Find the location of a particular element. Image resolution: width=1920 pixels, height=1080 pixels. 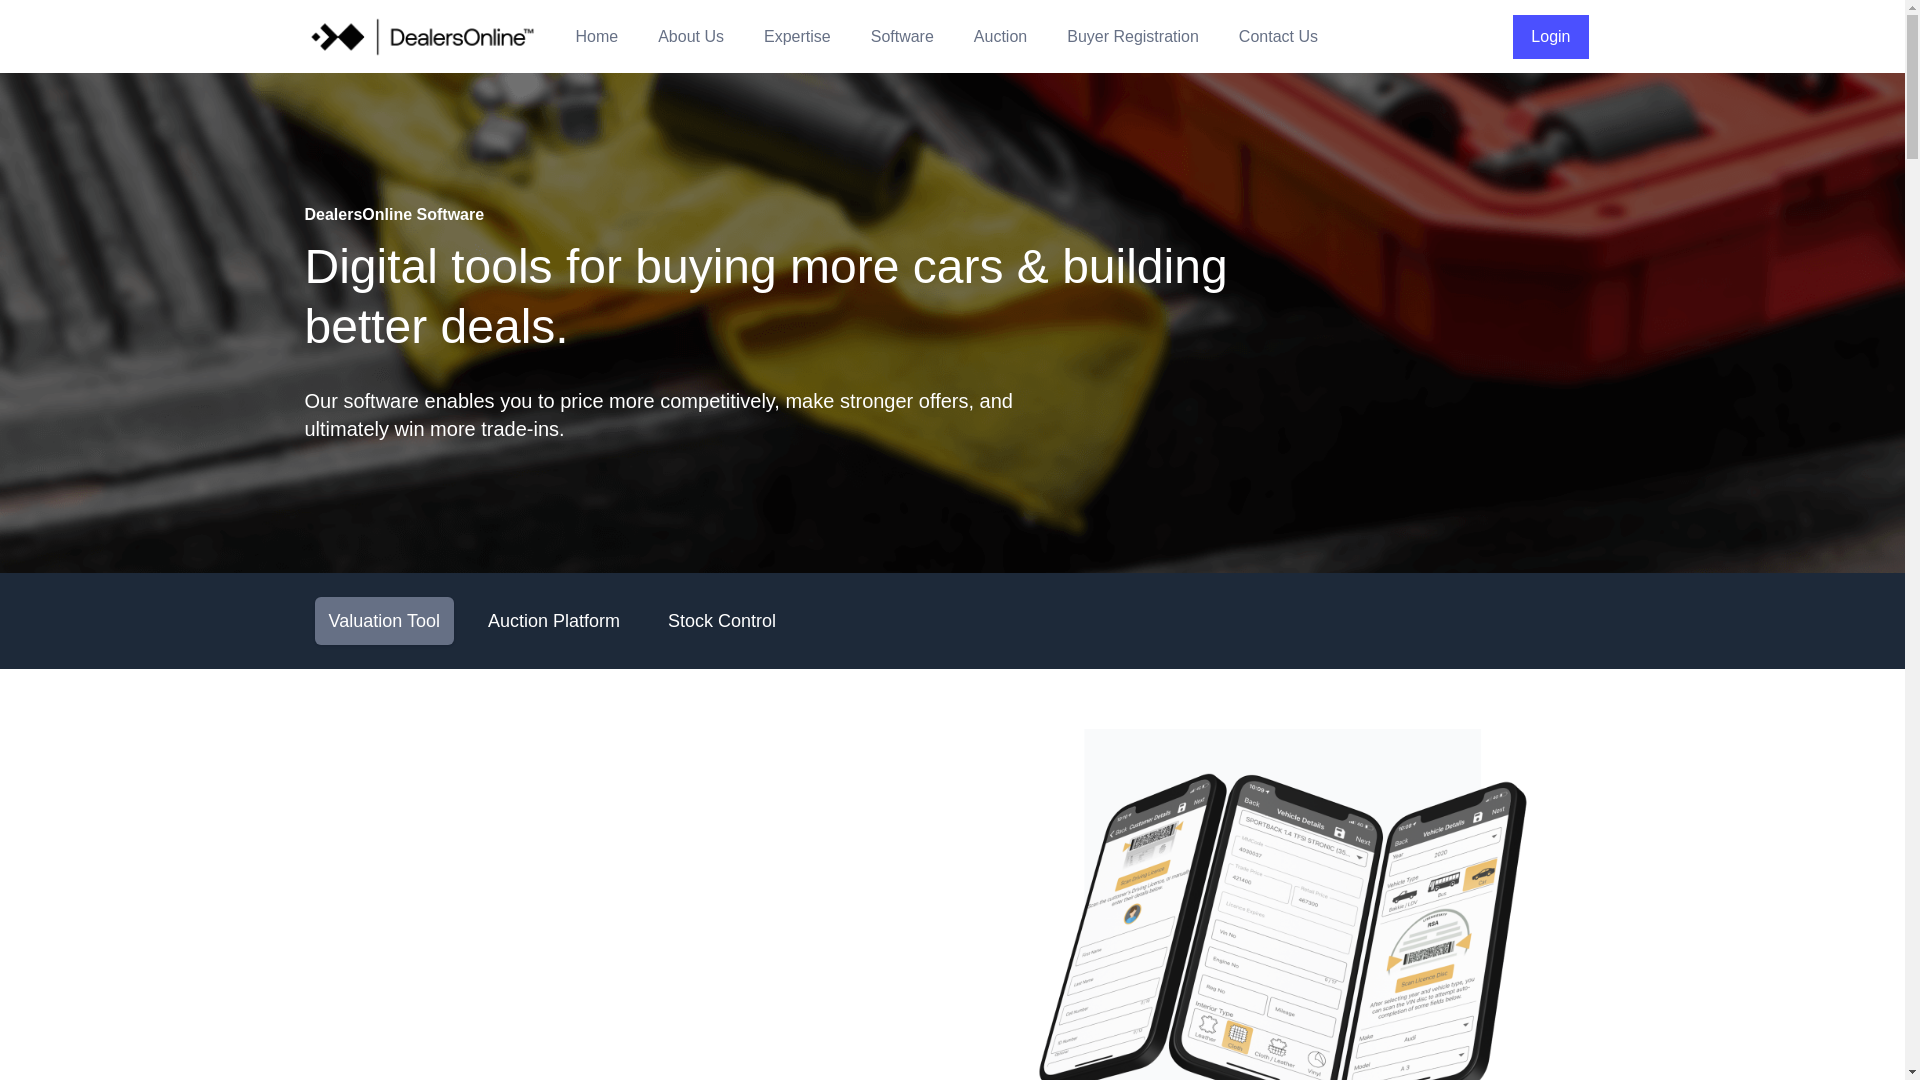

Stock Control is located at coordinates (722, 620).